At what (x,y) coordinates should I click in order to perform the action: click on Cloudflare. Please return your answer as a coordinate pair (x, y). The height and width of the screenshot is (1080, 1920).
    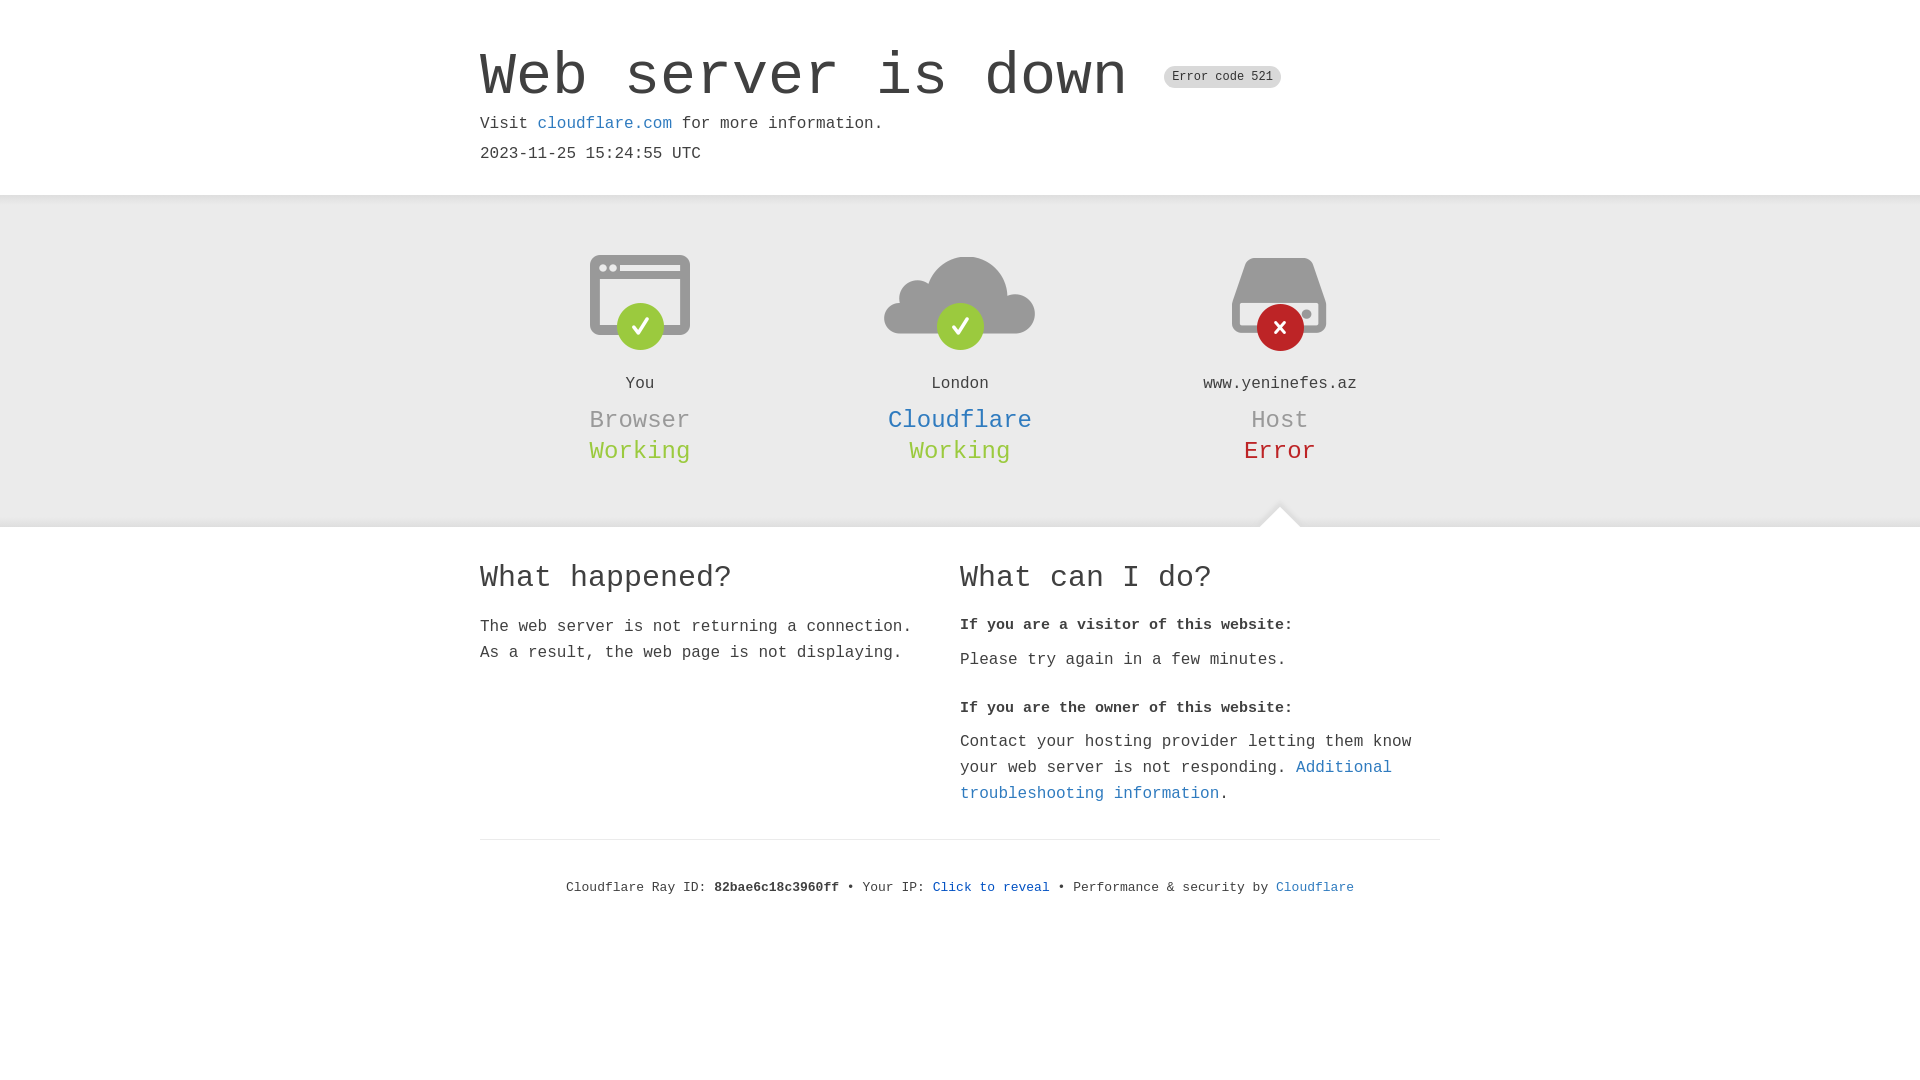
    Looking at the image, I should click on (1315, 888).